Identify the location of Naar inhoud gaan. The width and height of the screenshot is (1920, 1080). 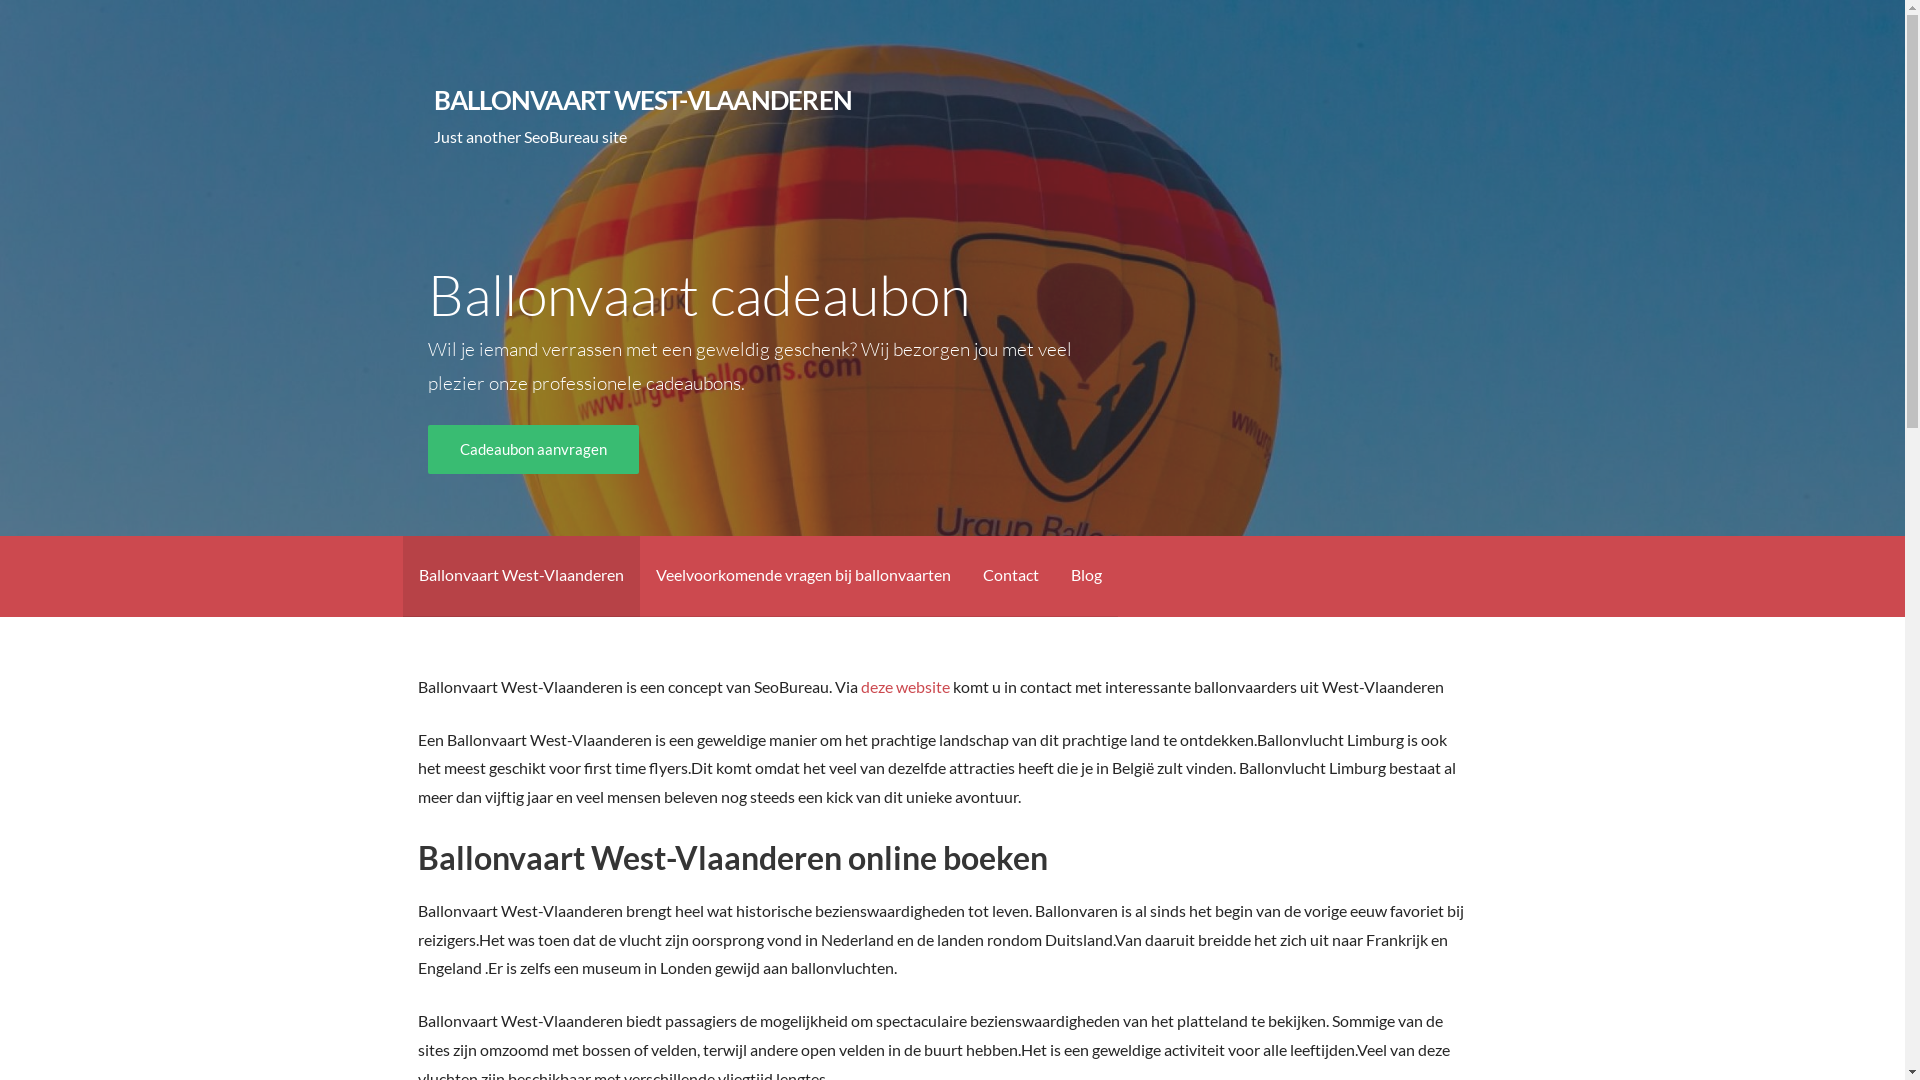
(0, 0).